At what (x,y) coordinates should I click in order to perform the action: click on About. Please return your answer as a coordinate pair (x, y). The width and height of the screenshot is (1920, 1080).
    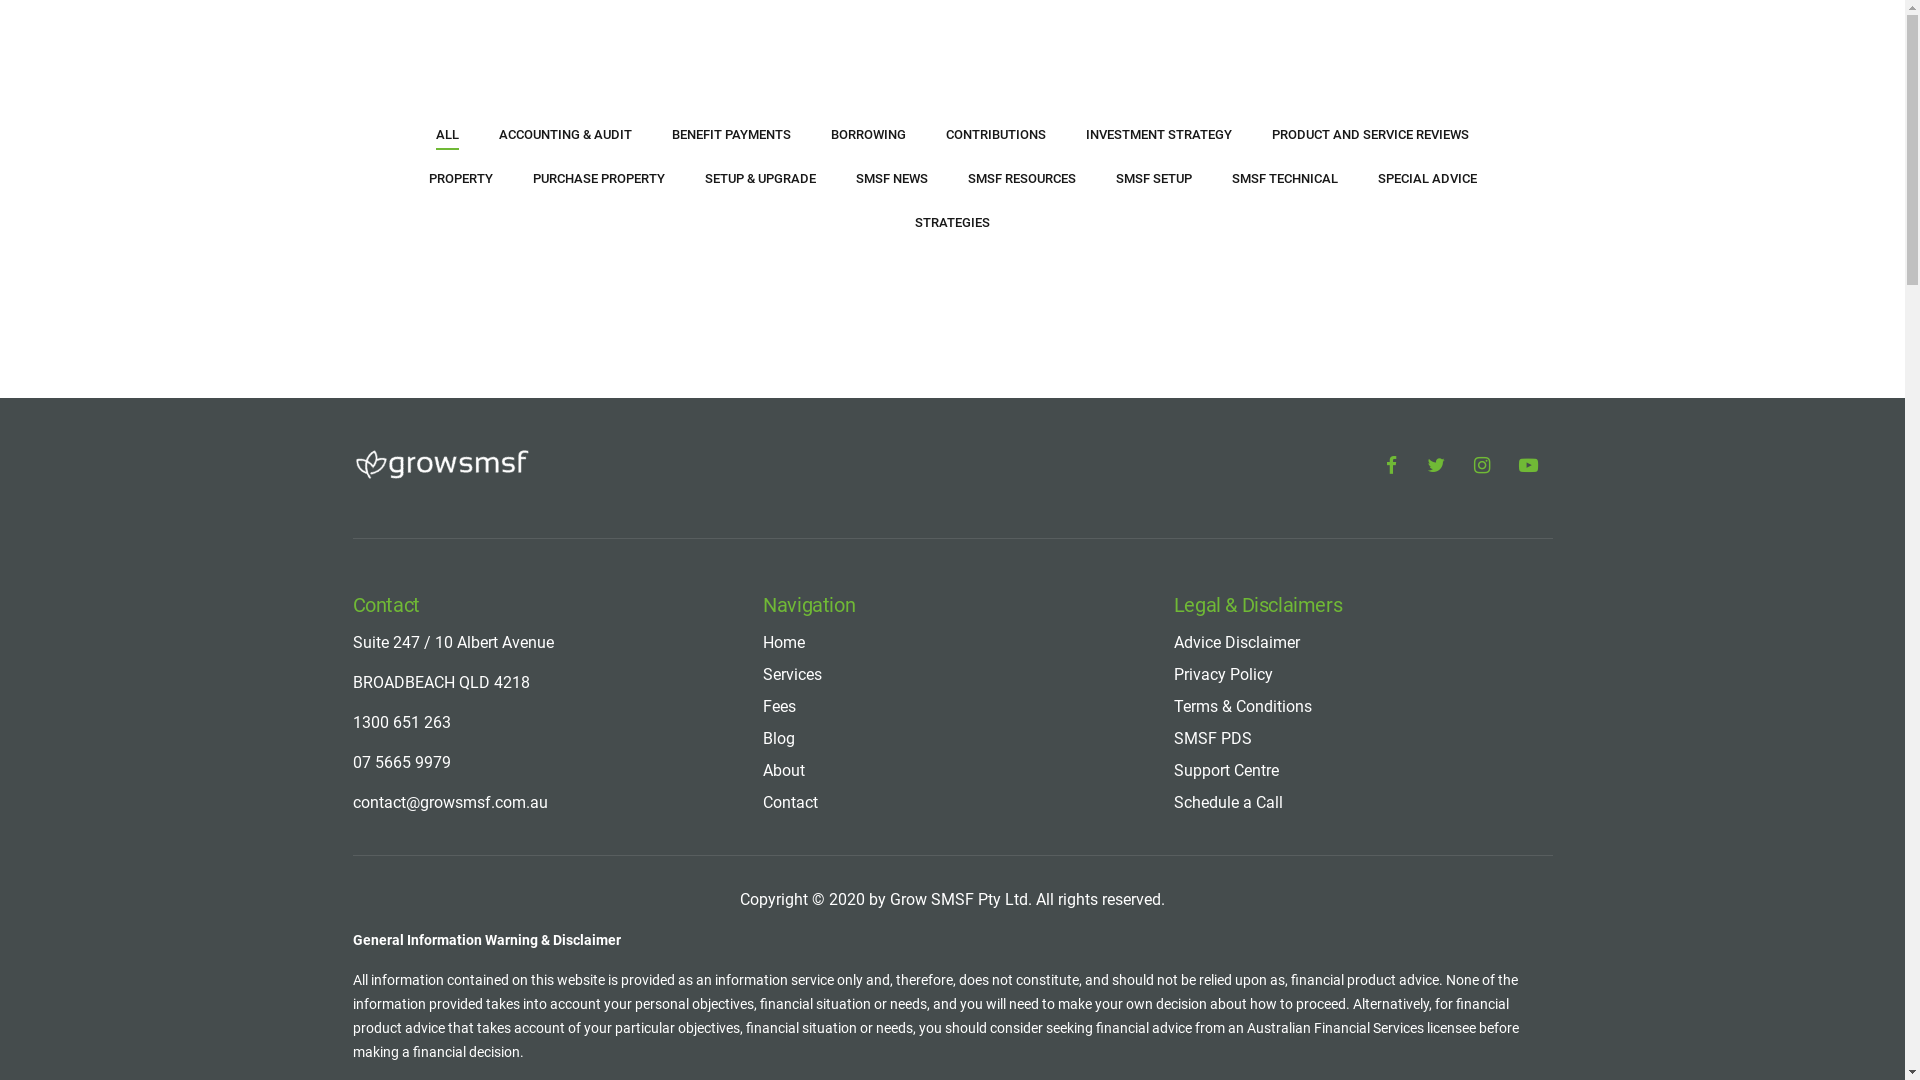
    Looking at the image, I should click on (784, 770).